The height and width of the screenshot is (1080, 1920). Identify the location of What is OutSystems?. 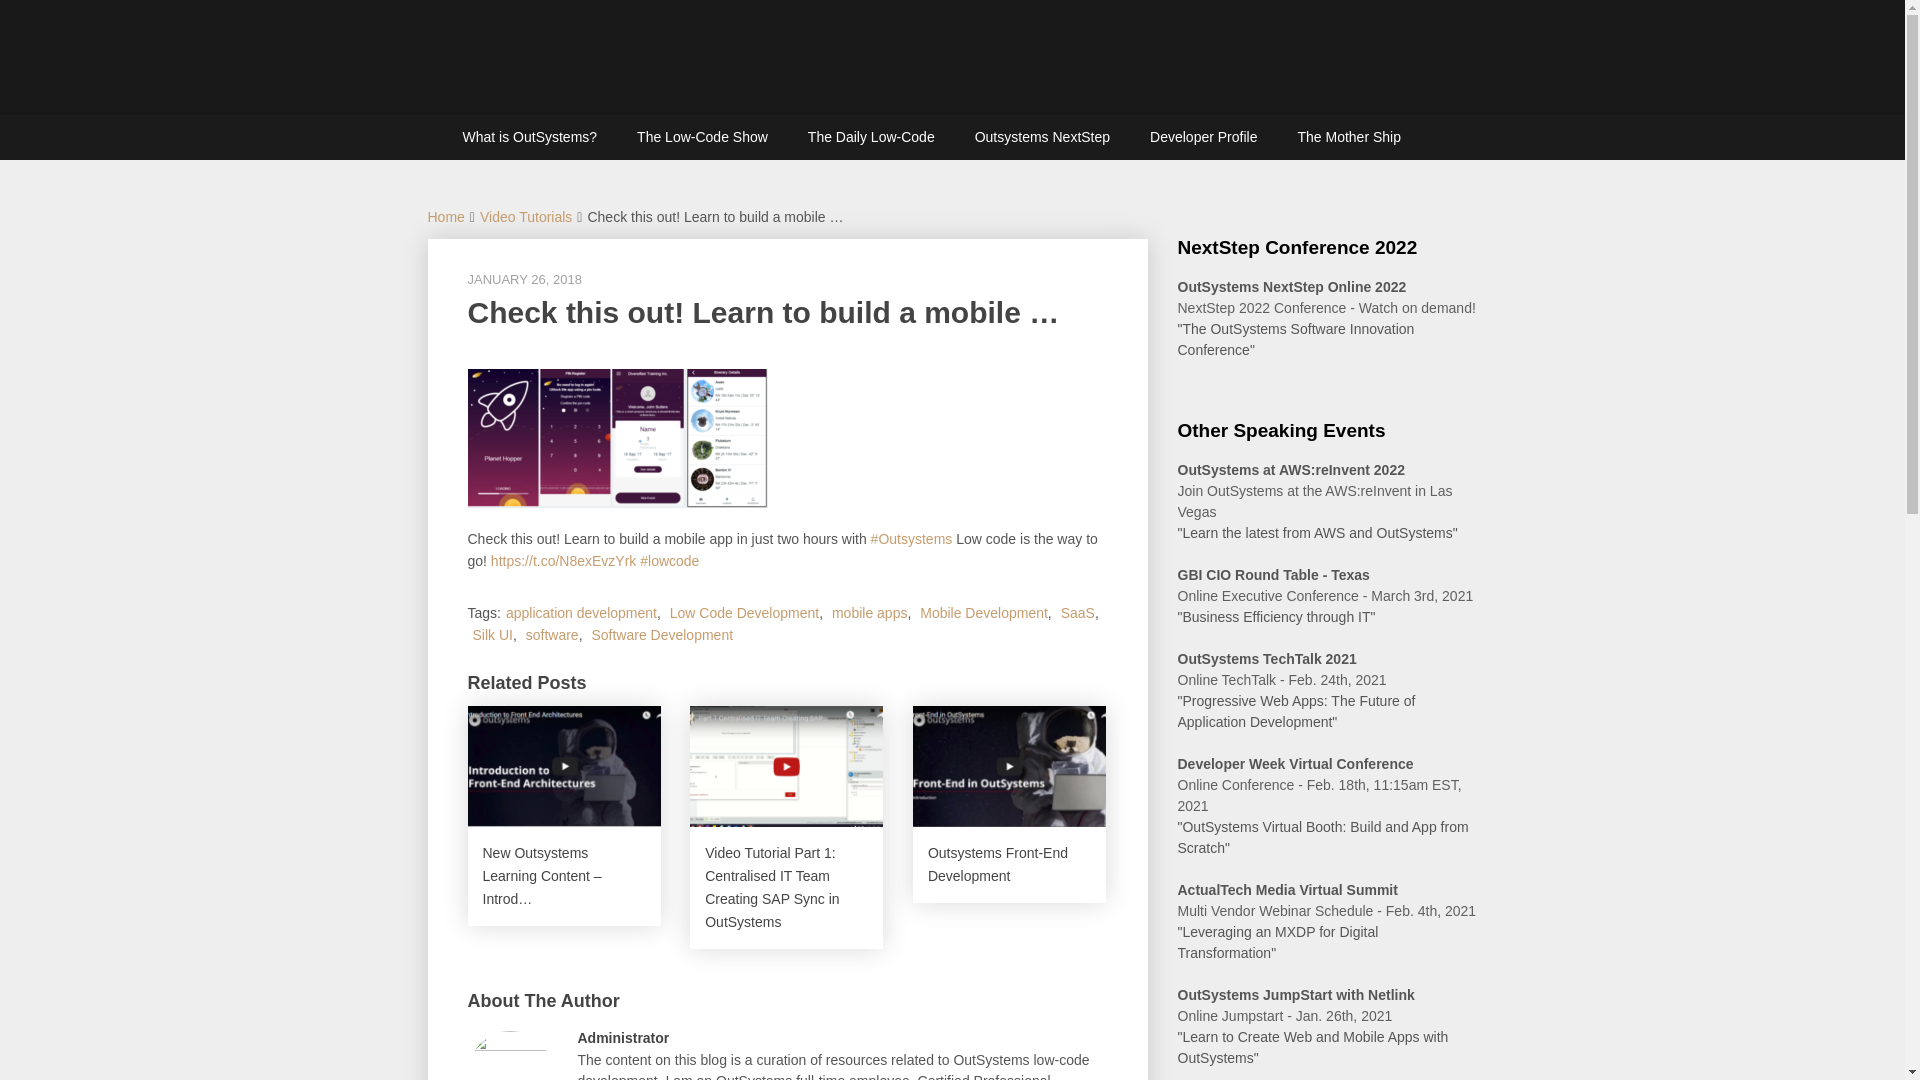
(528, 136).